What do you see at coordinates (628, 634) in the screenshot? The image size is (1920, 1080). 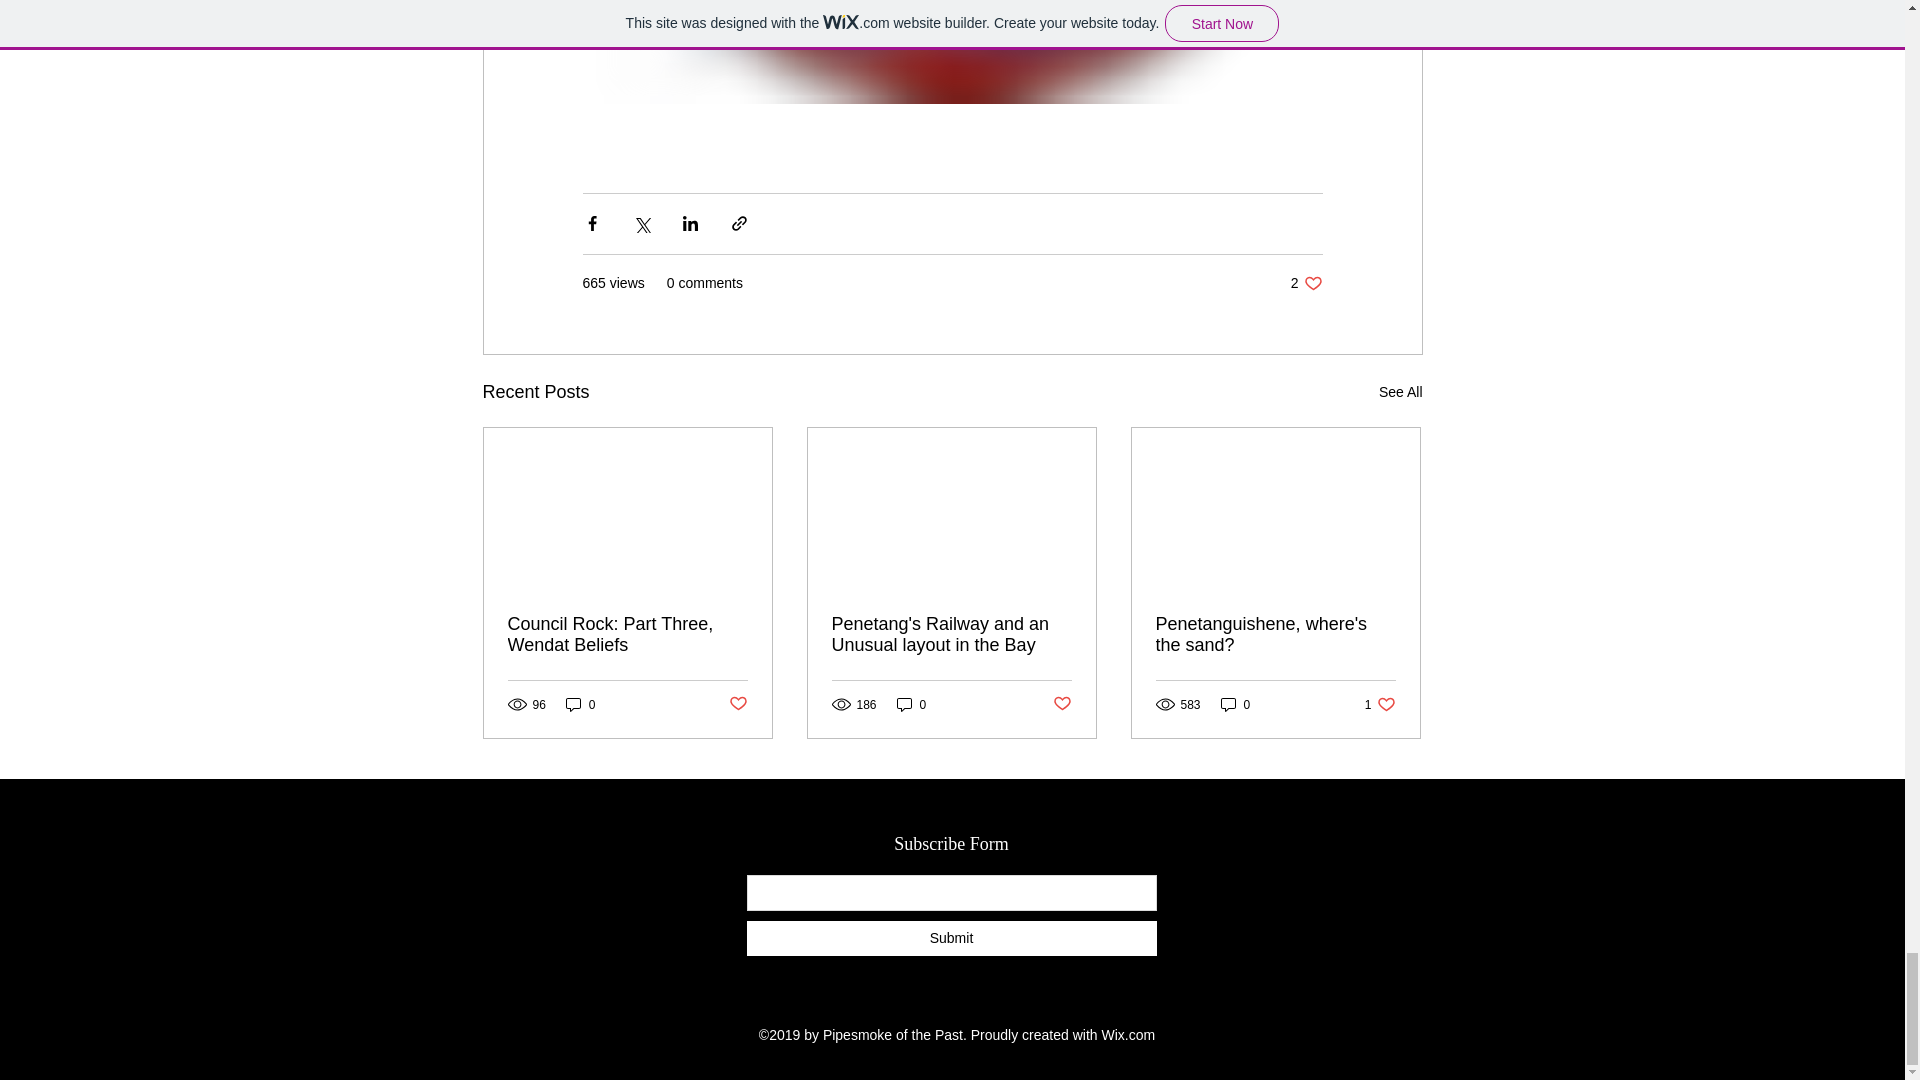 I see `0` at bounding box center [628, 634].